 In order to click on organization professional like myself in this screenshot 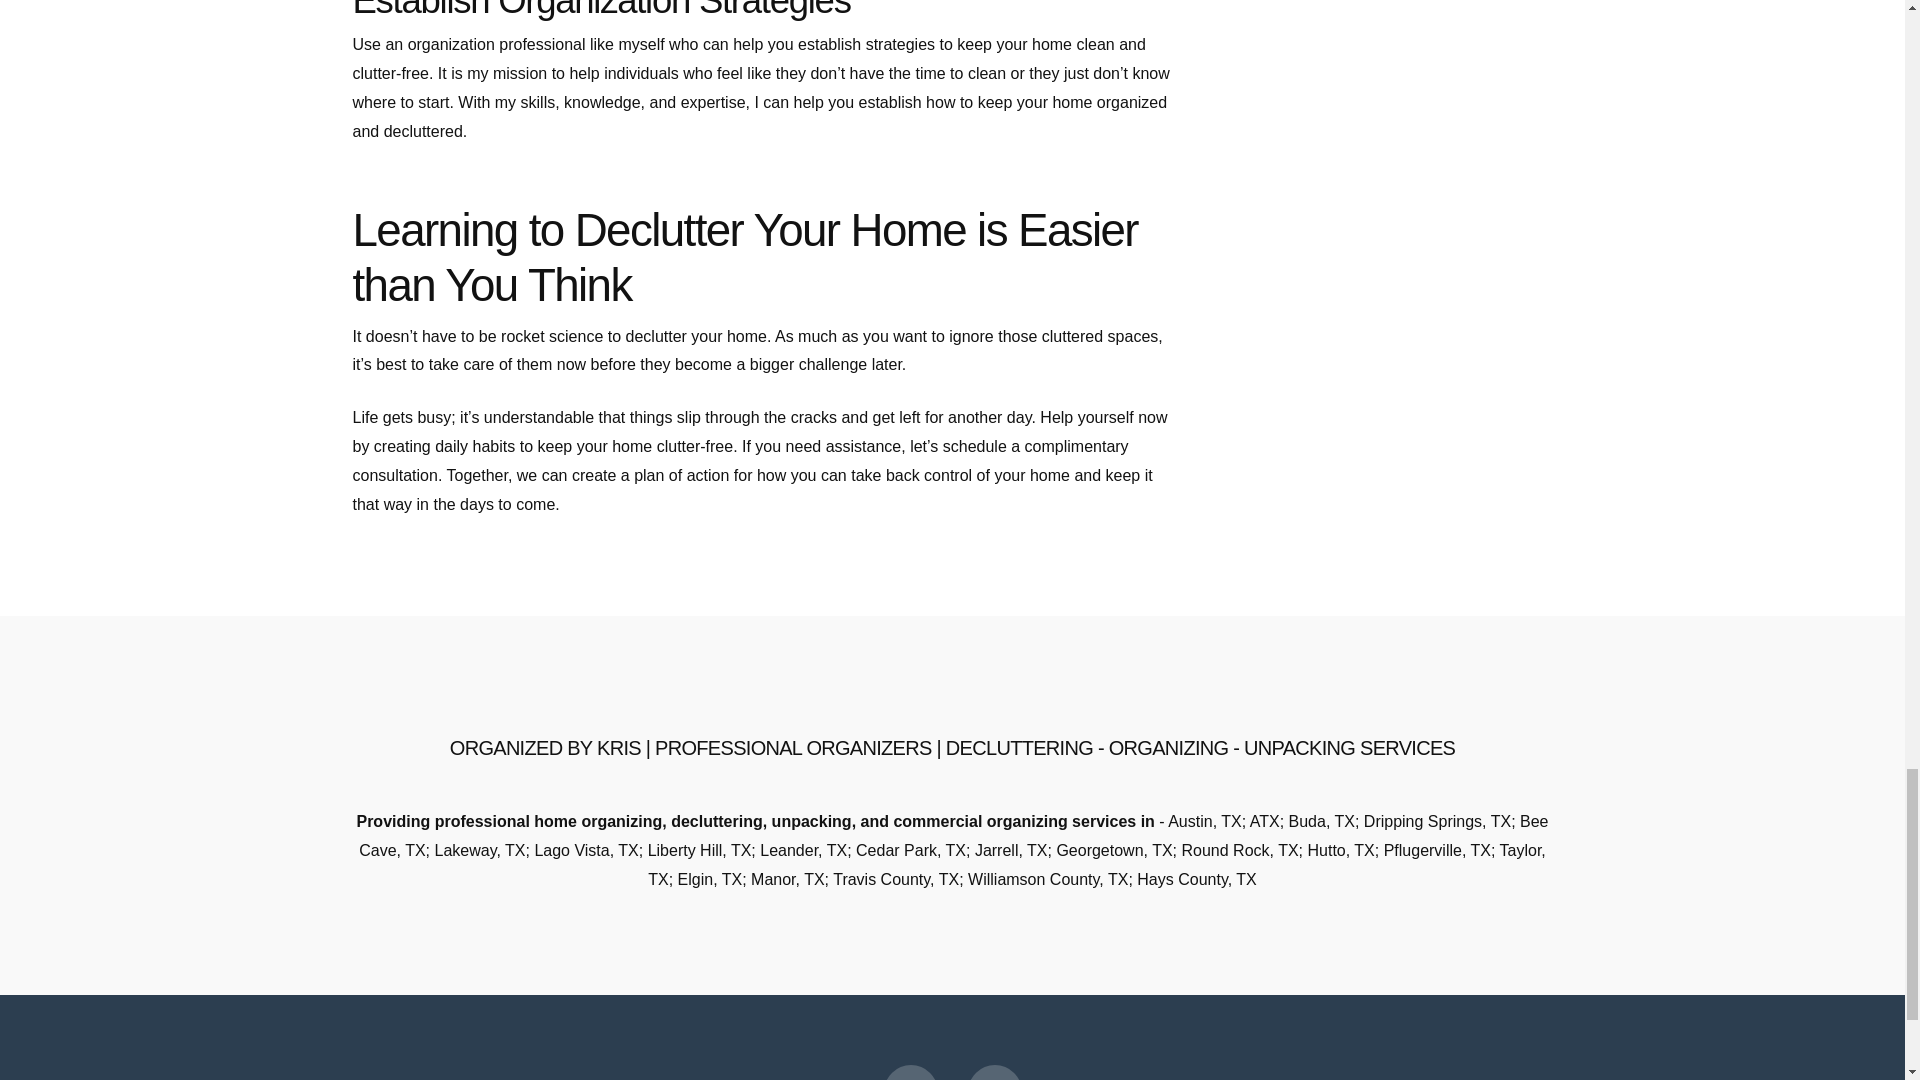, I will do `click(536, 44)`.